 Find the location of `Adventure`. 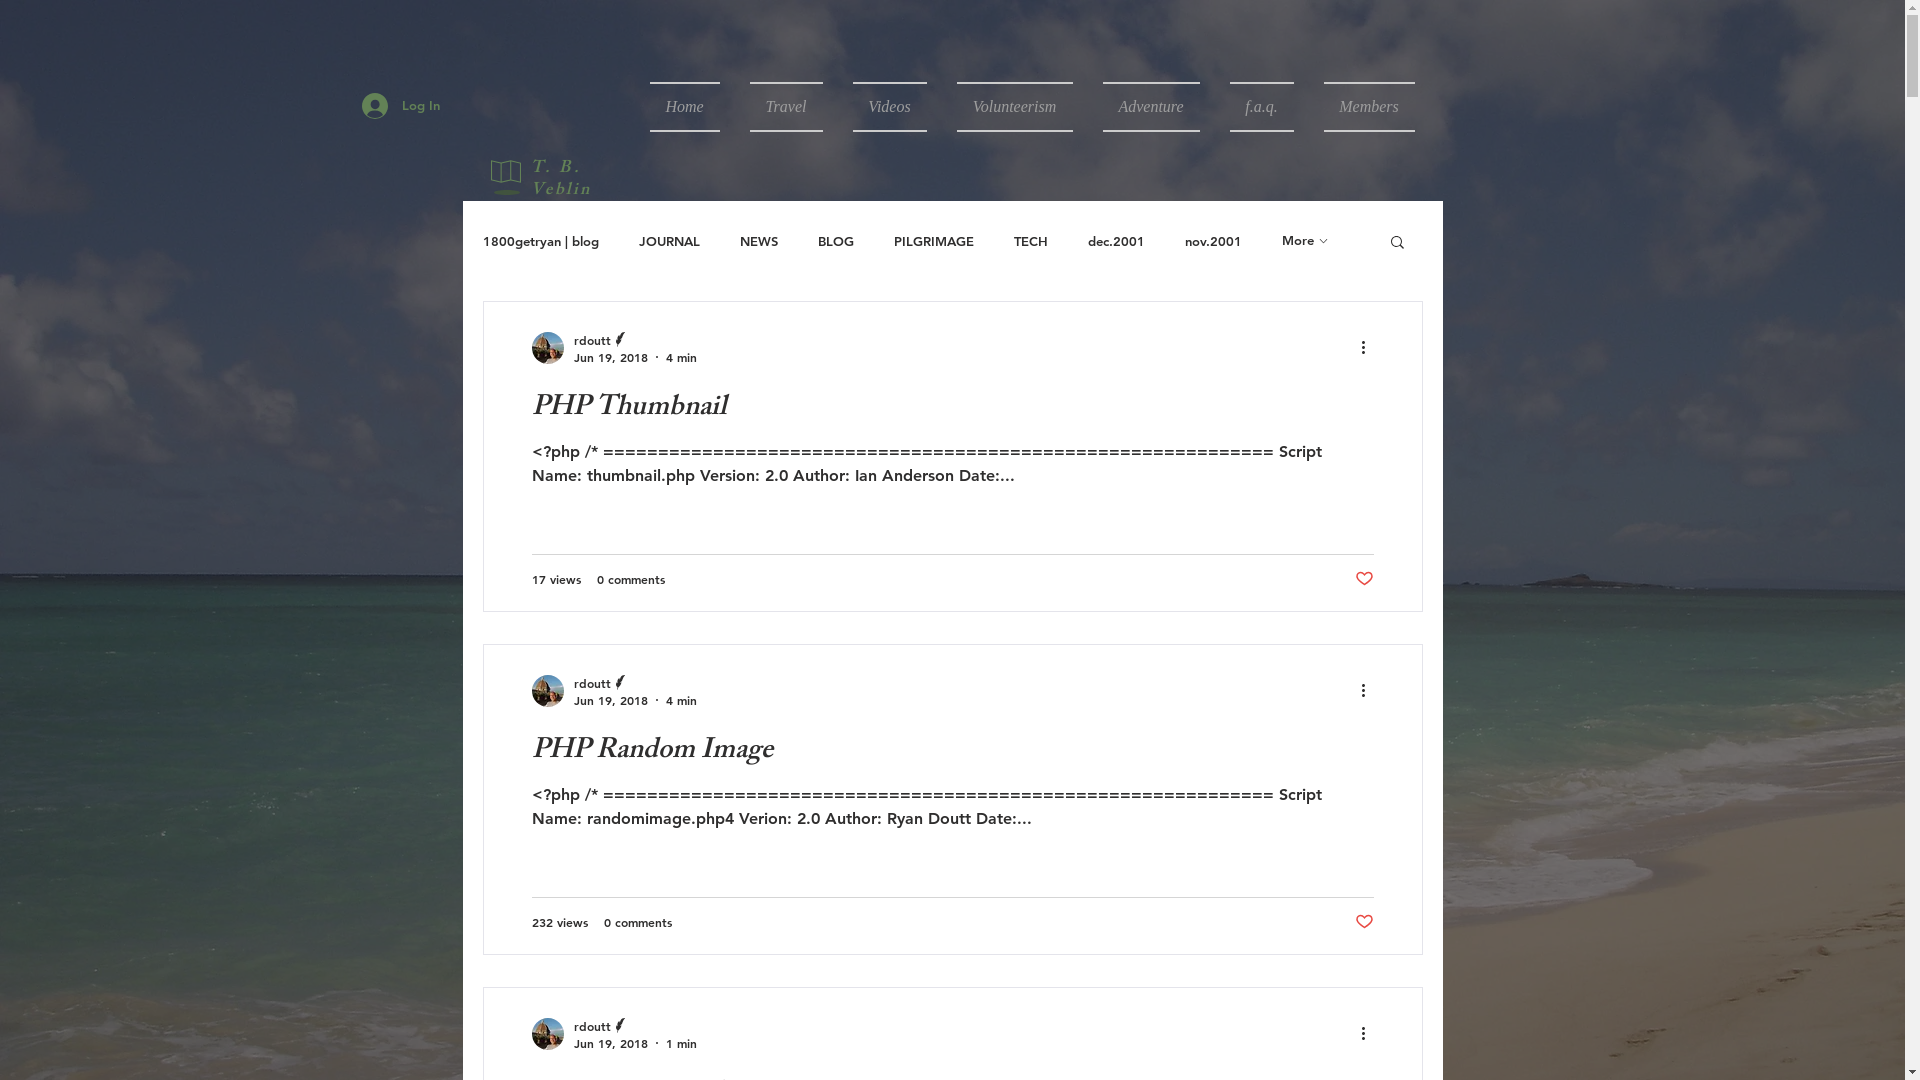

Adventure is located at coordinates (1152, 107).